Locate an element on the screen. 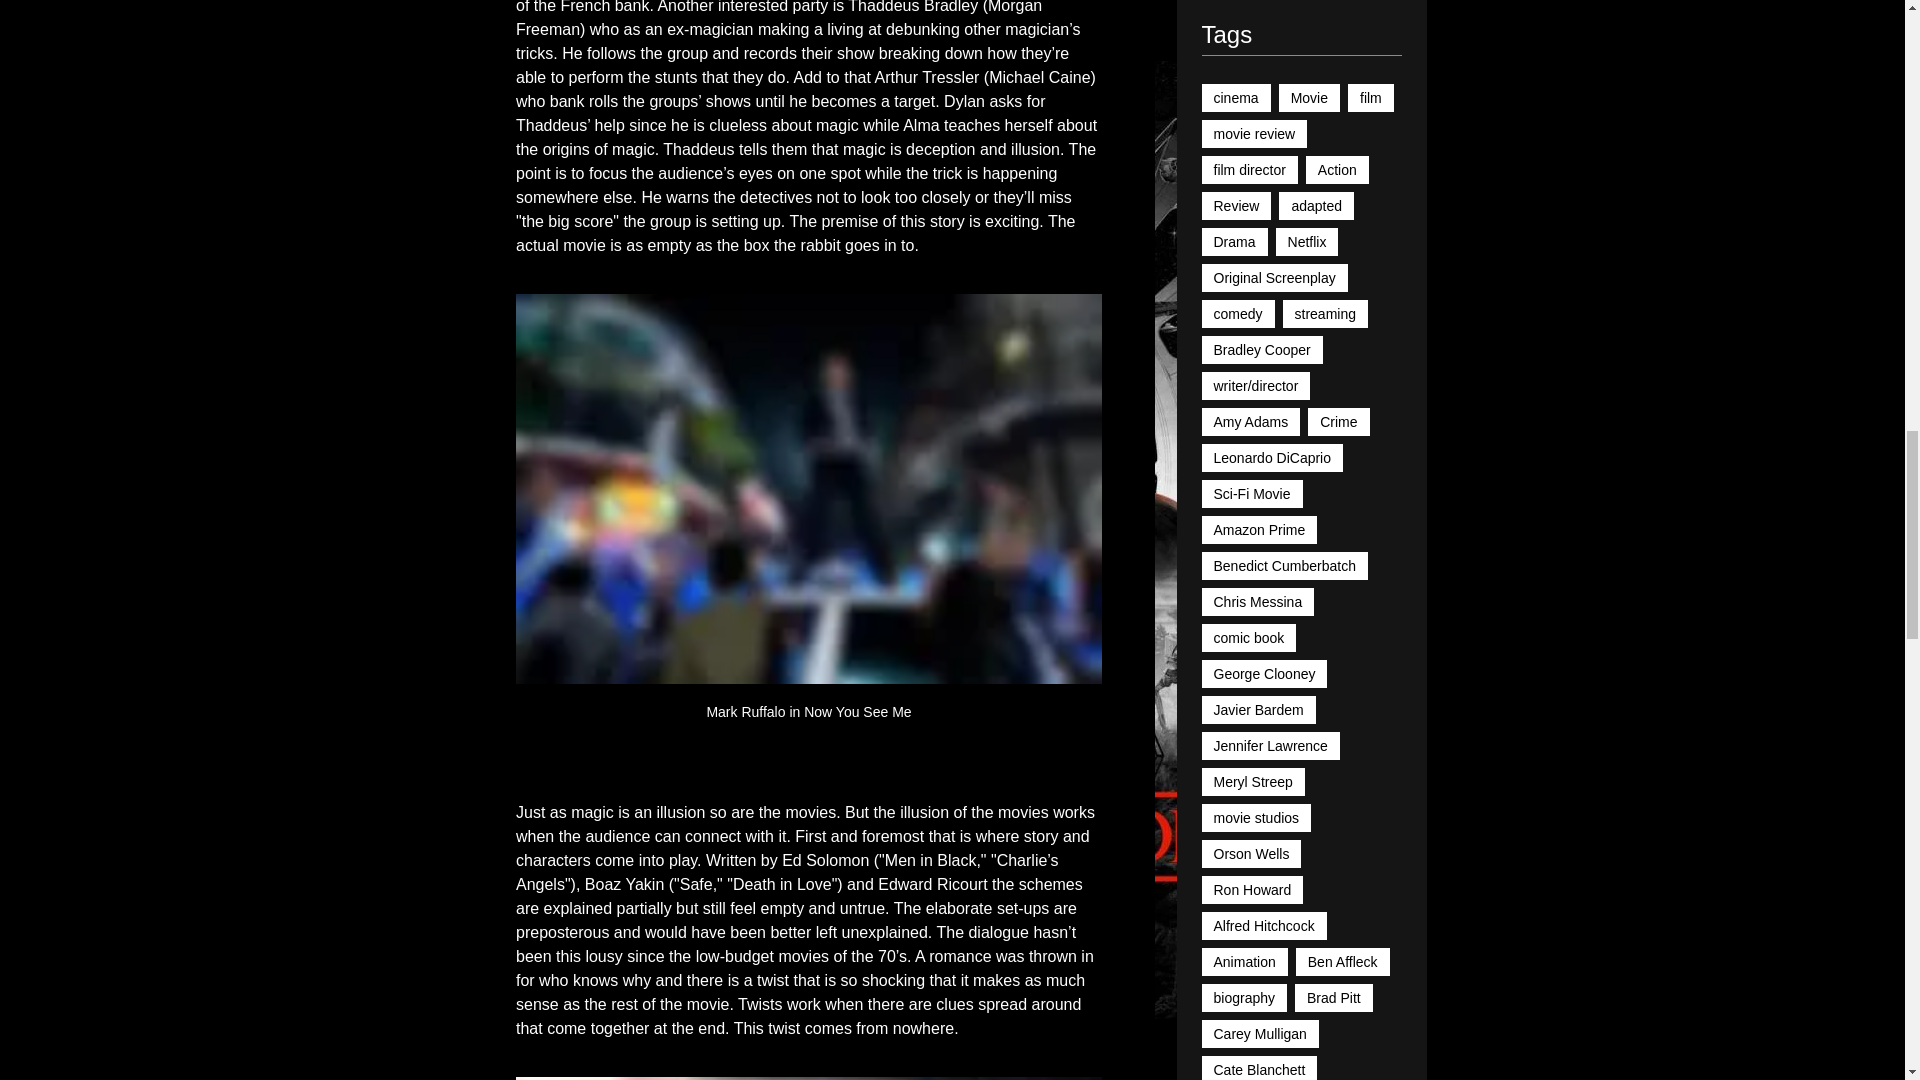  Original Screenplay is located at coordinates (1274, 277).